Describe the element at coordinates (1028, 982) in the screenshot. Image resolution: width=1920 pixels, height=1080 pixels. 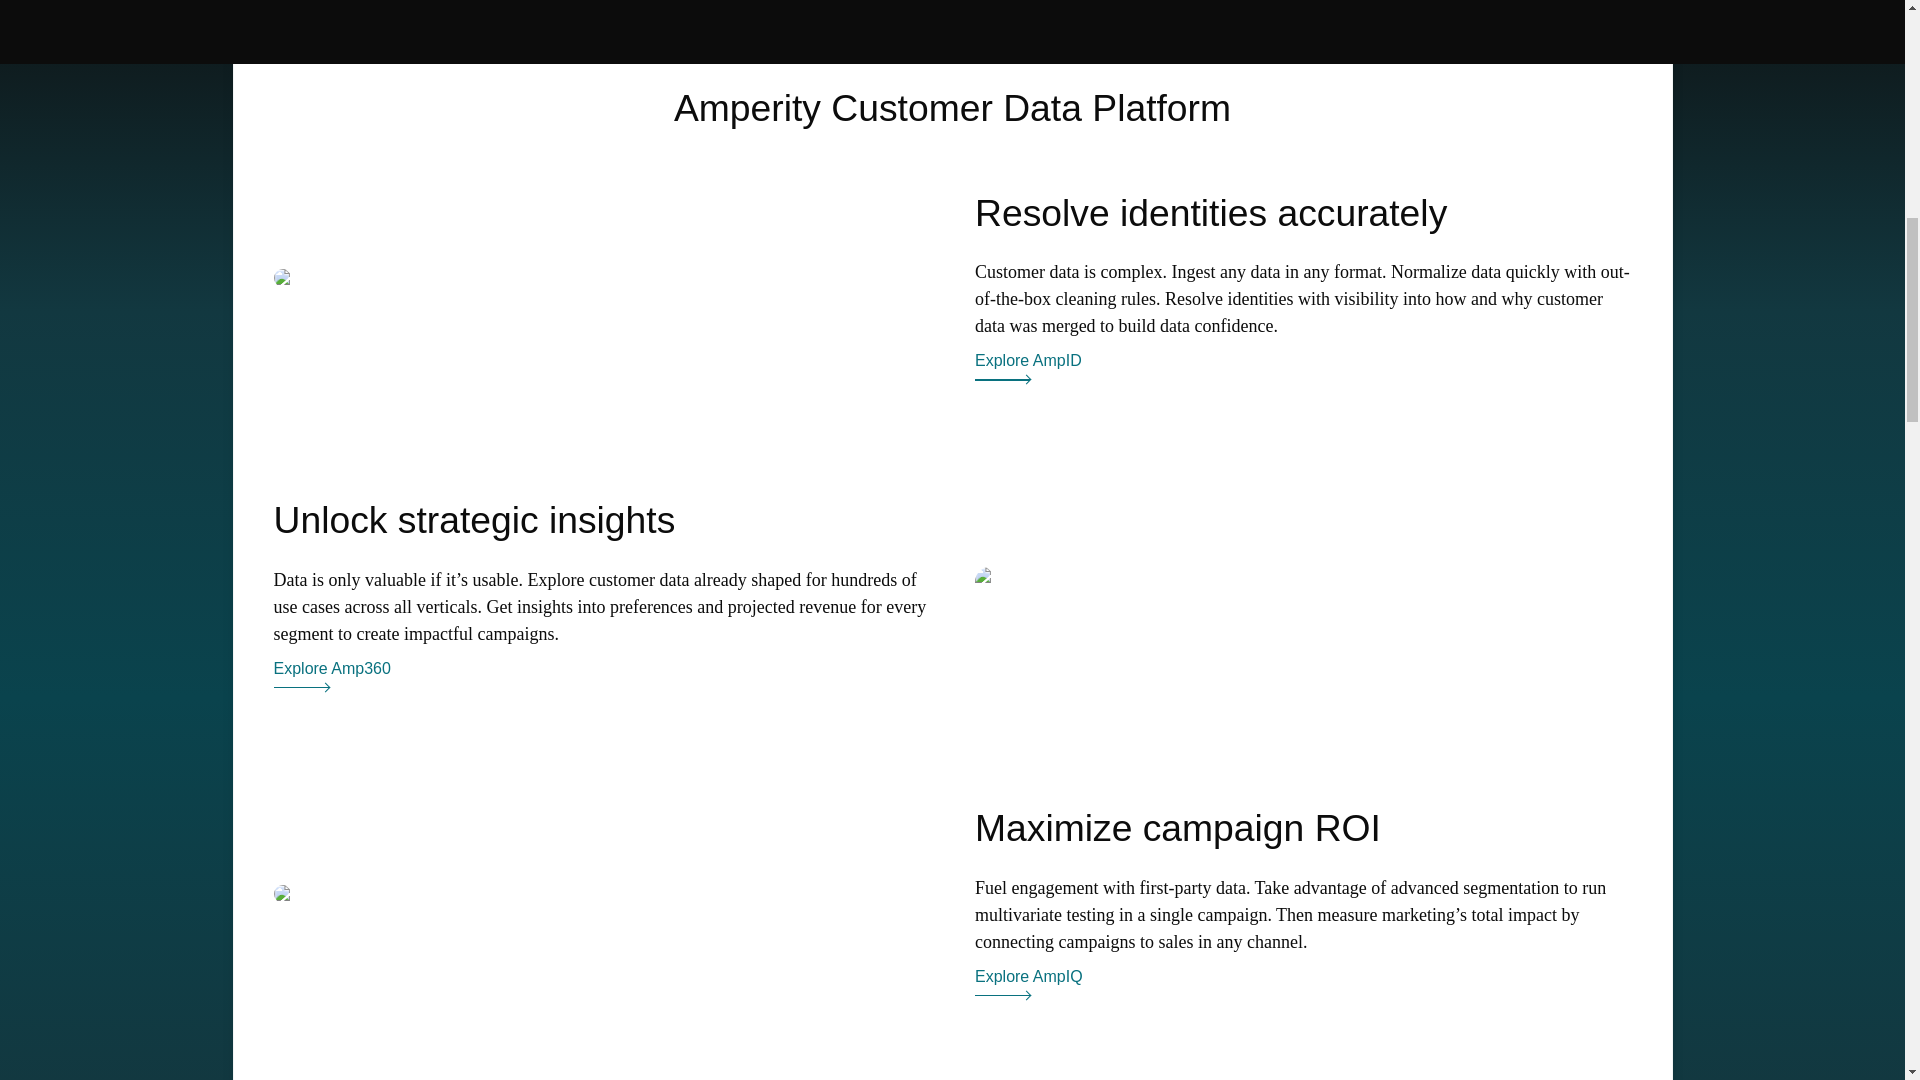
I see `Explore AmpIQ` at that location.